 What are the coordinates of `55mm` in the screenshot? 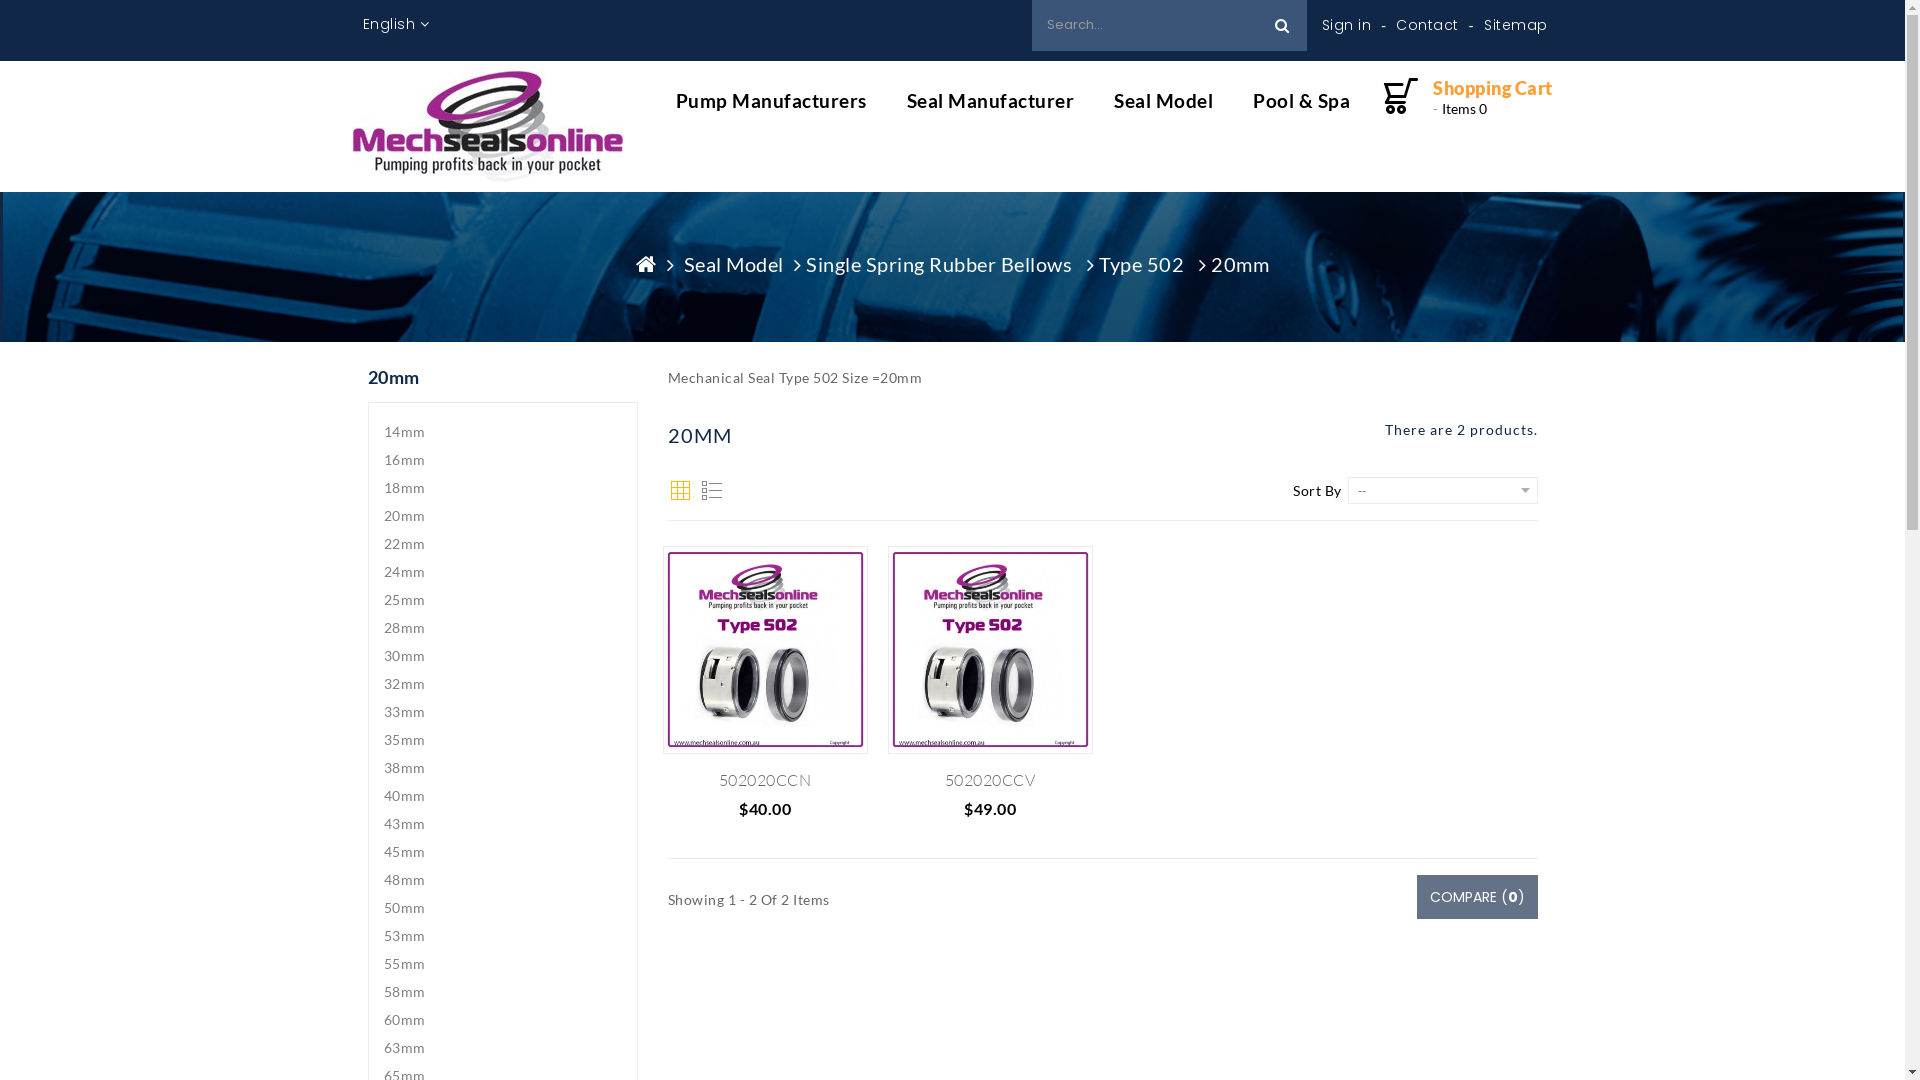 It's located at (503, 964).